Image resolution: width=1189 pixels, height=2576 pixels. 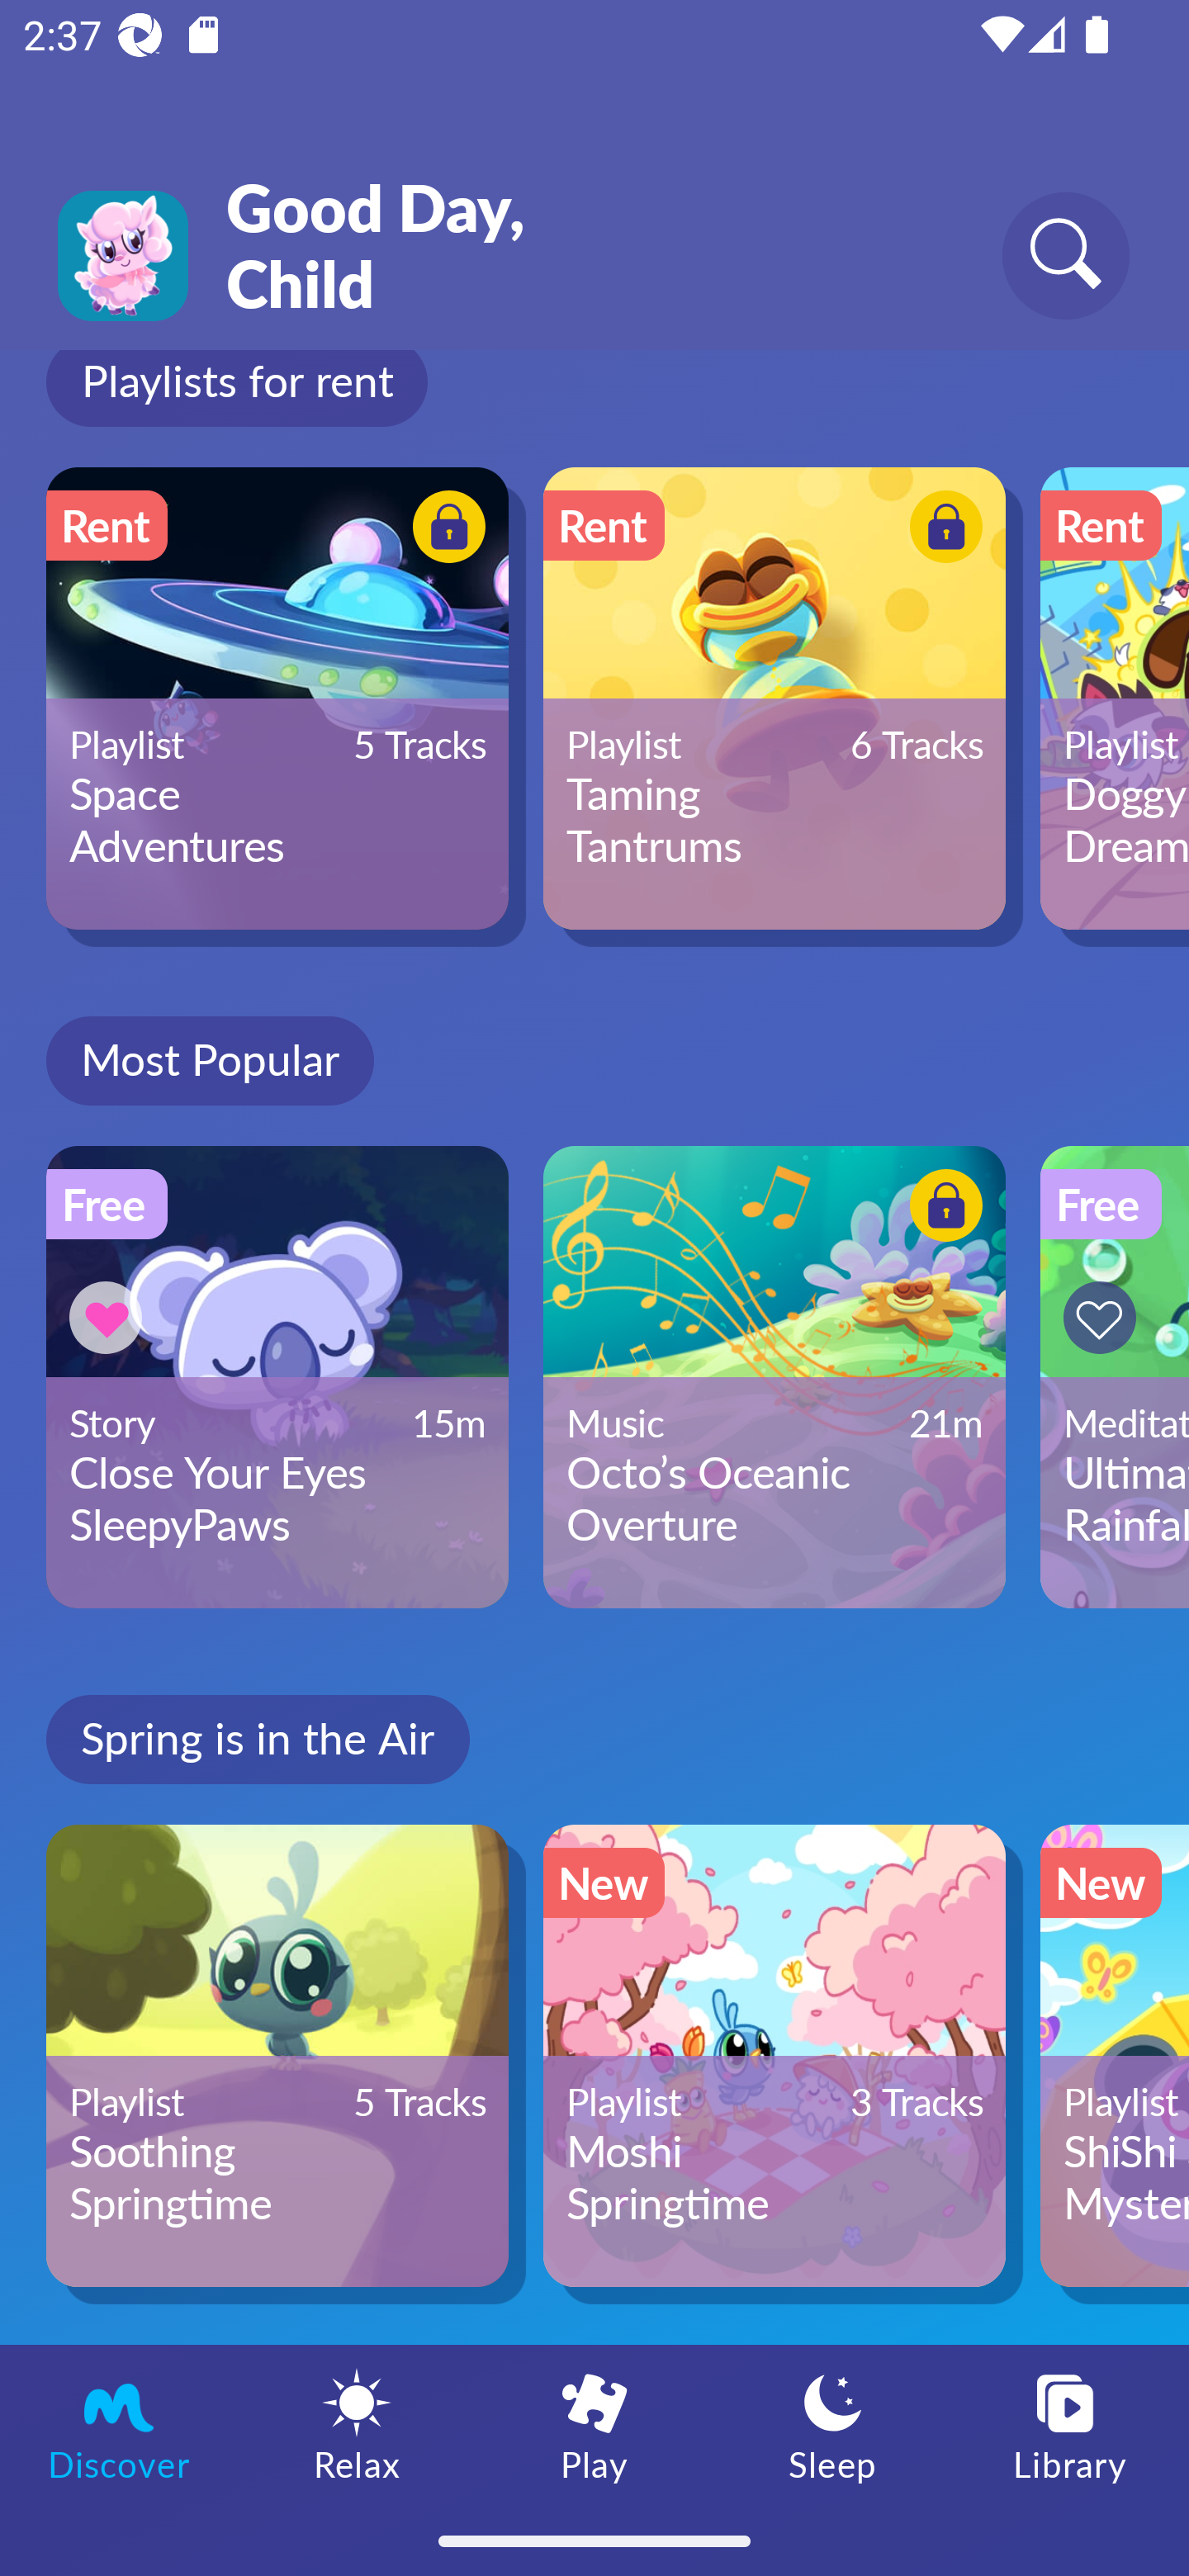 I want to click on Button, so click(x=444, y=530).